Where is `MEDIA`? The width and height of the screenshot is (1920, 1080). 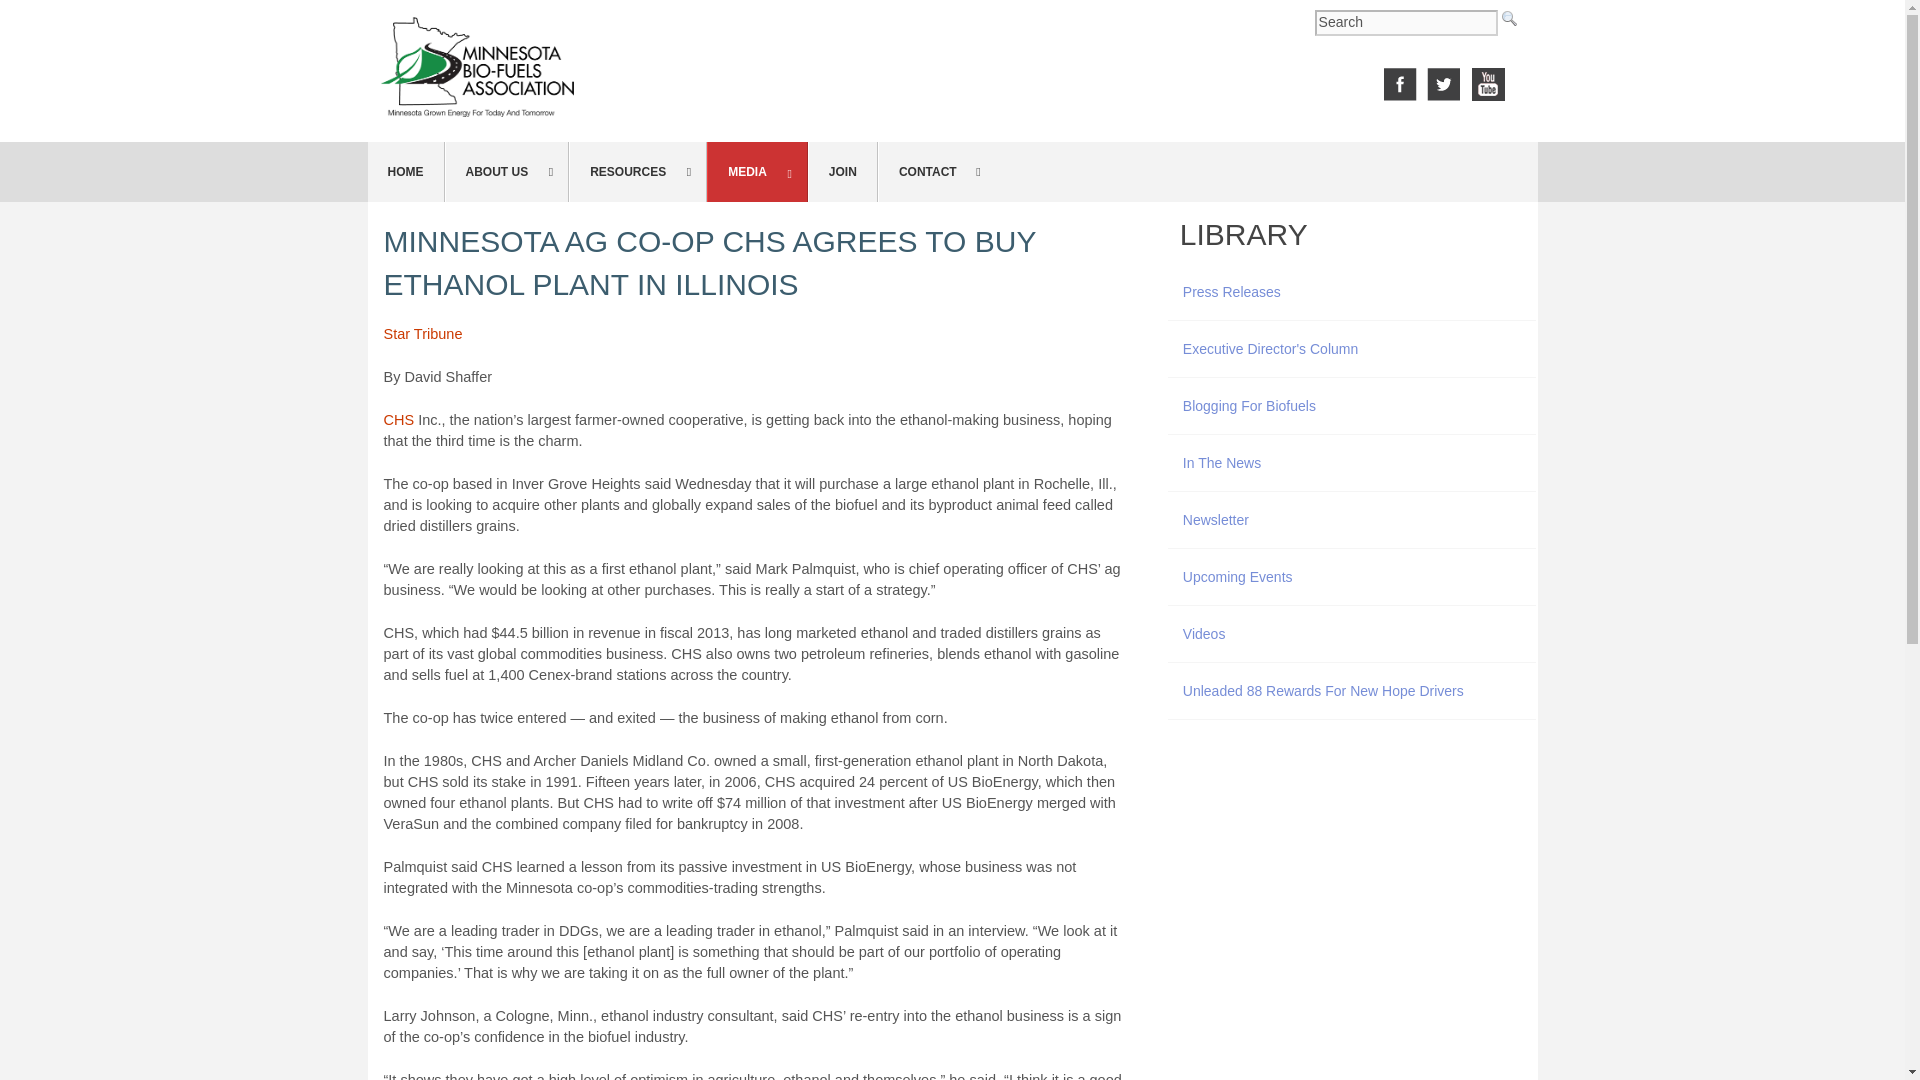 MEDIA is located at coordinates (757, 171).